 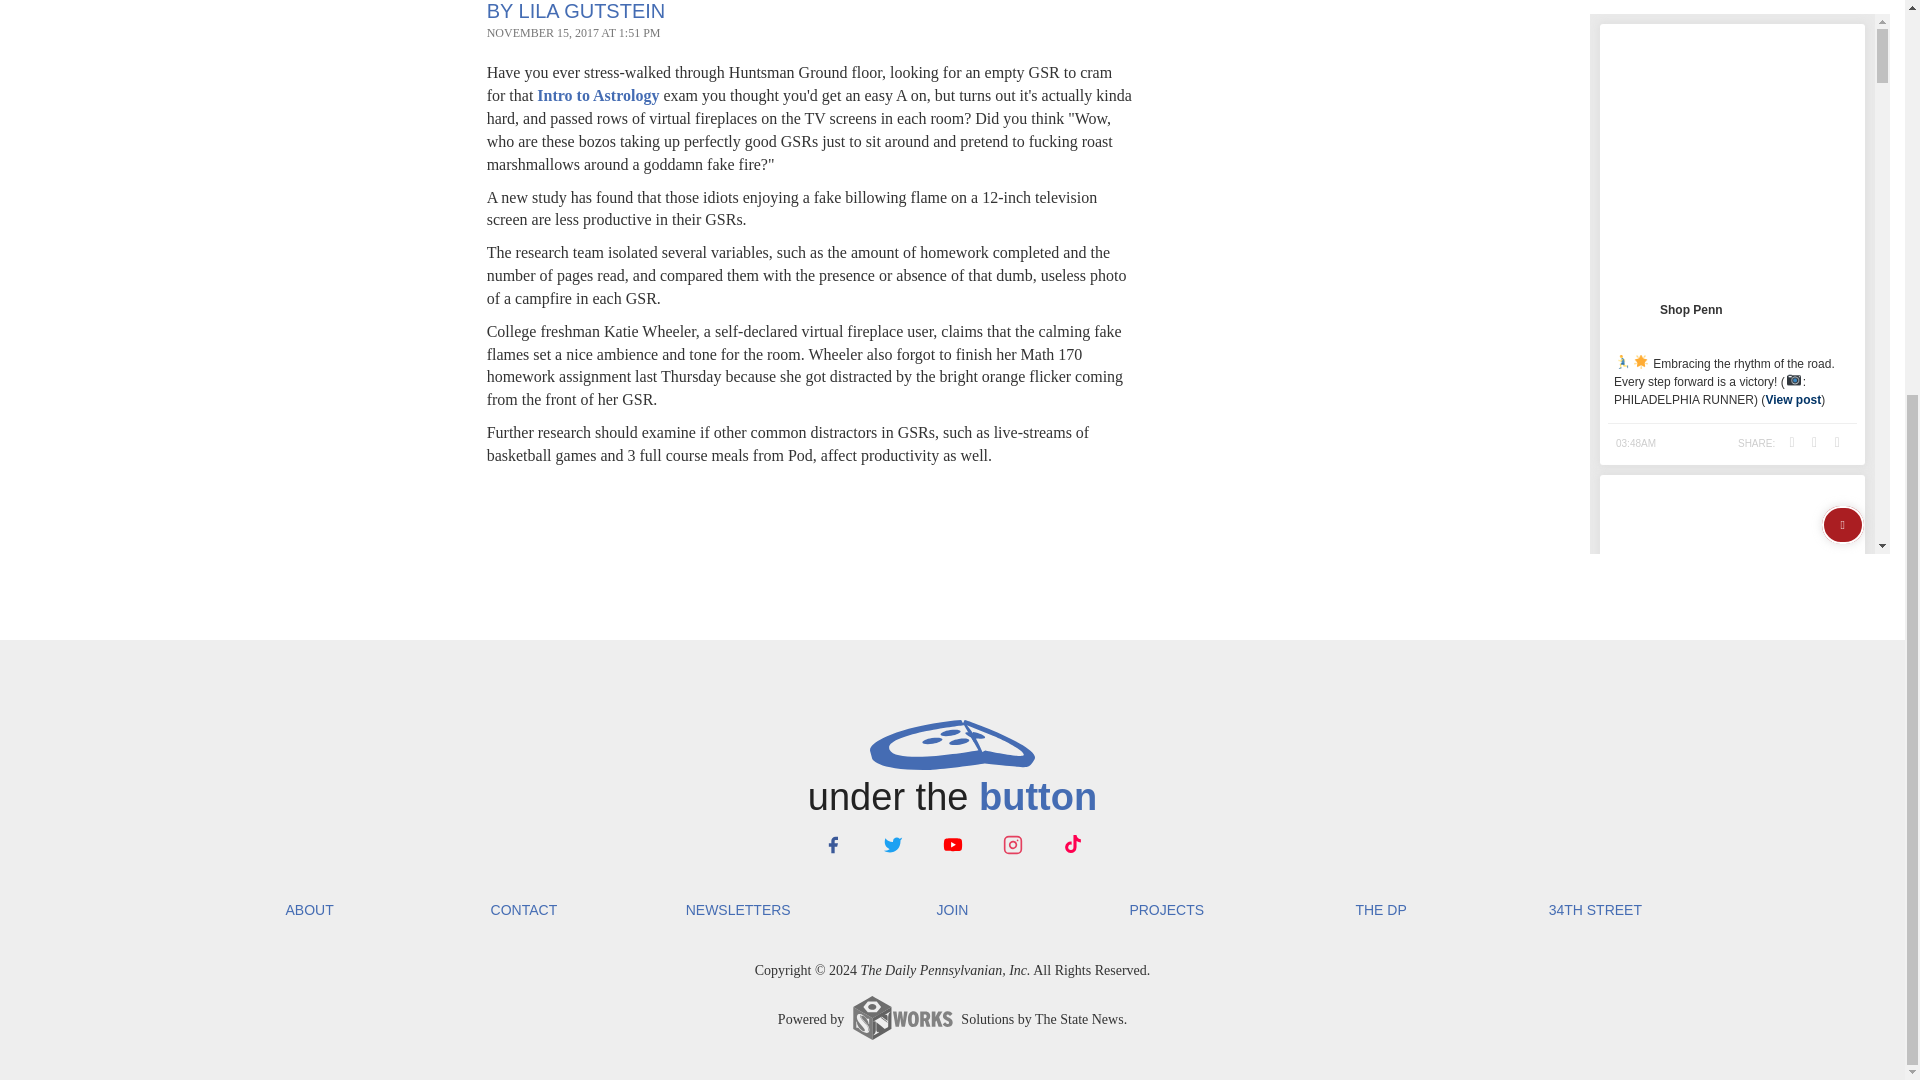 What do you see at coordinates (592, 10) in the screenshot?
I see `LILA GUTSTEIN` at bounding box center [592, 10].